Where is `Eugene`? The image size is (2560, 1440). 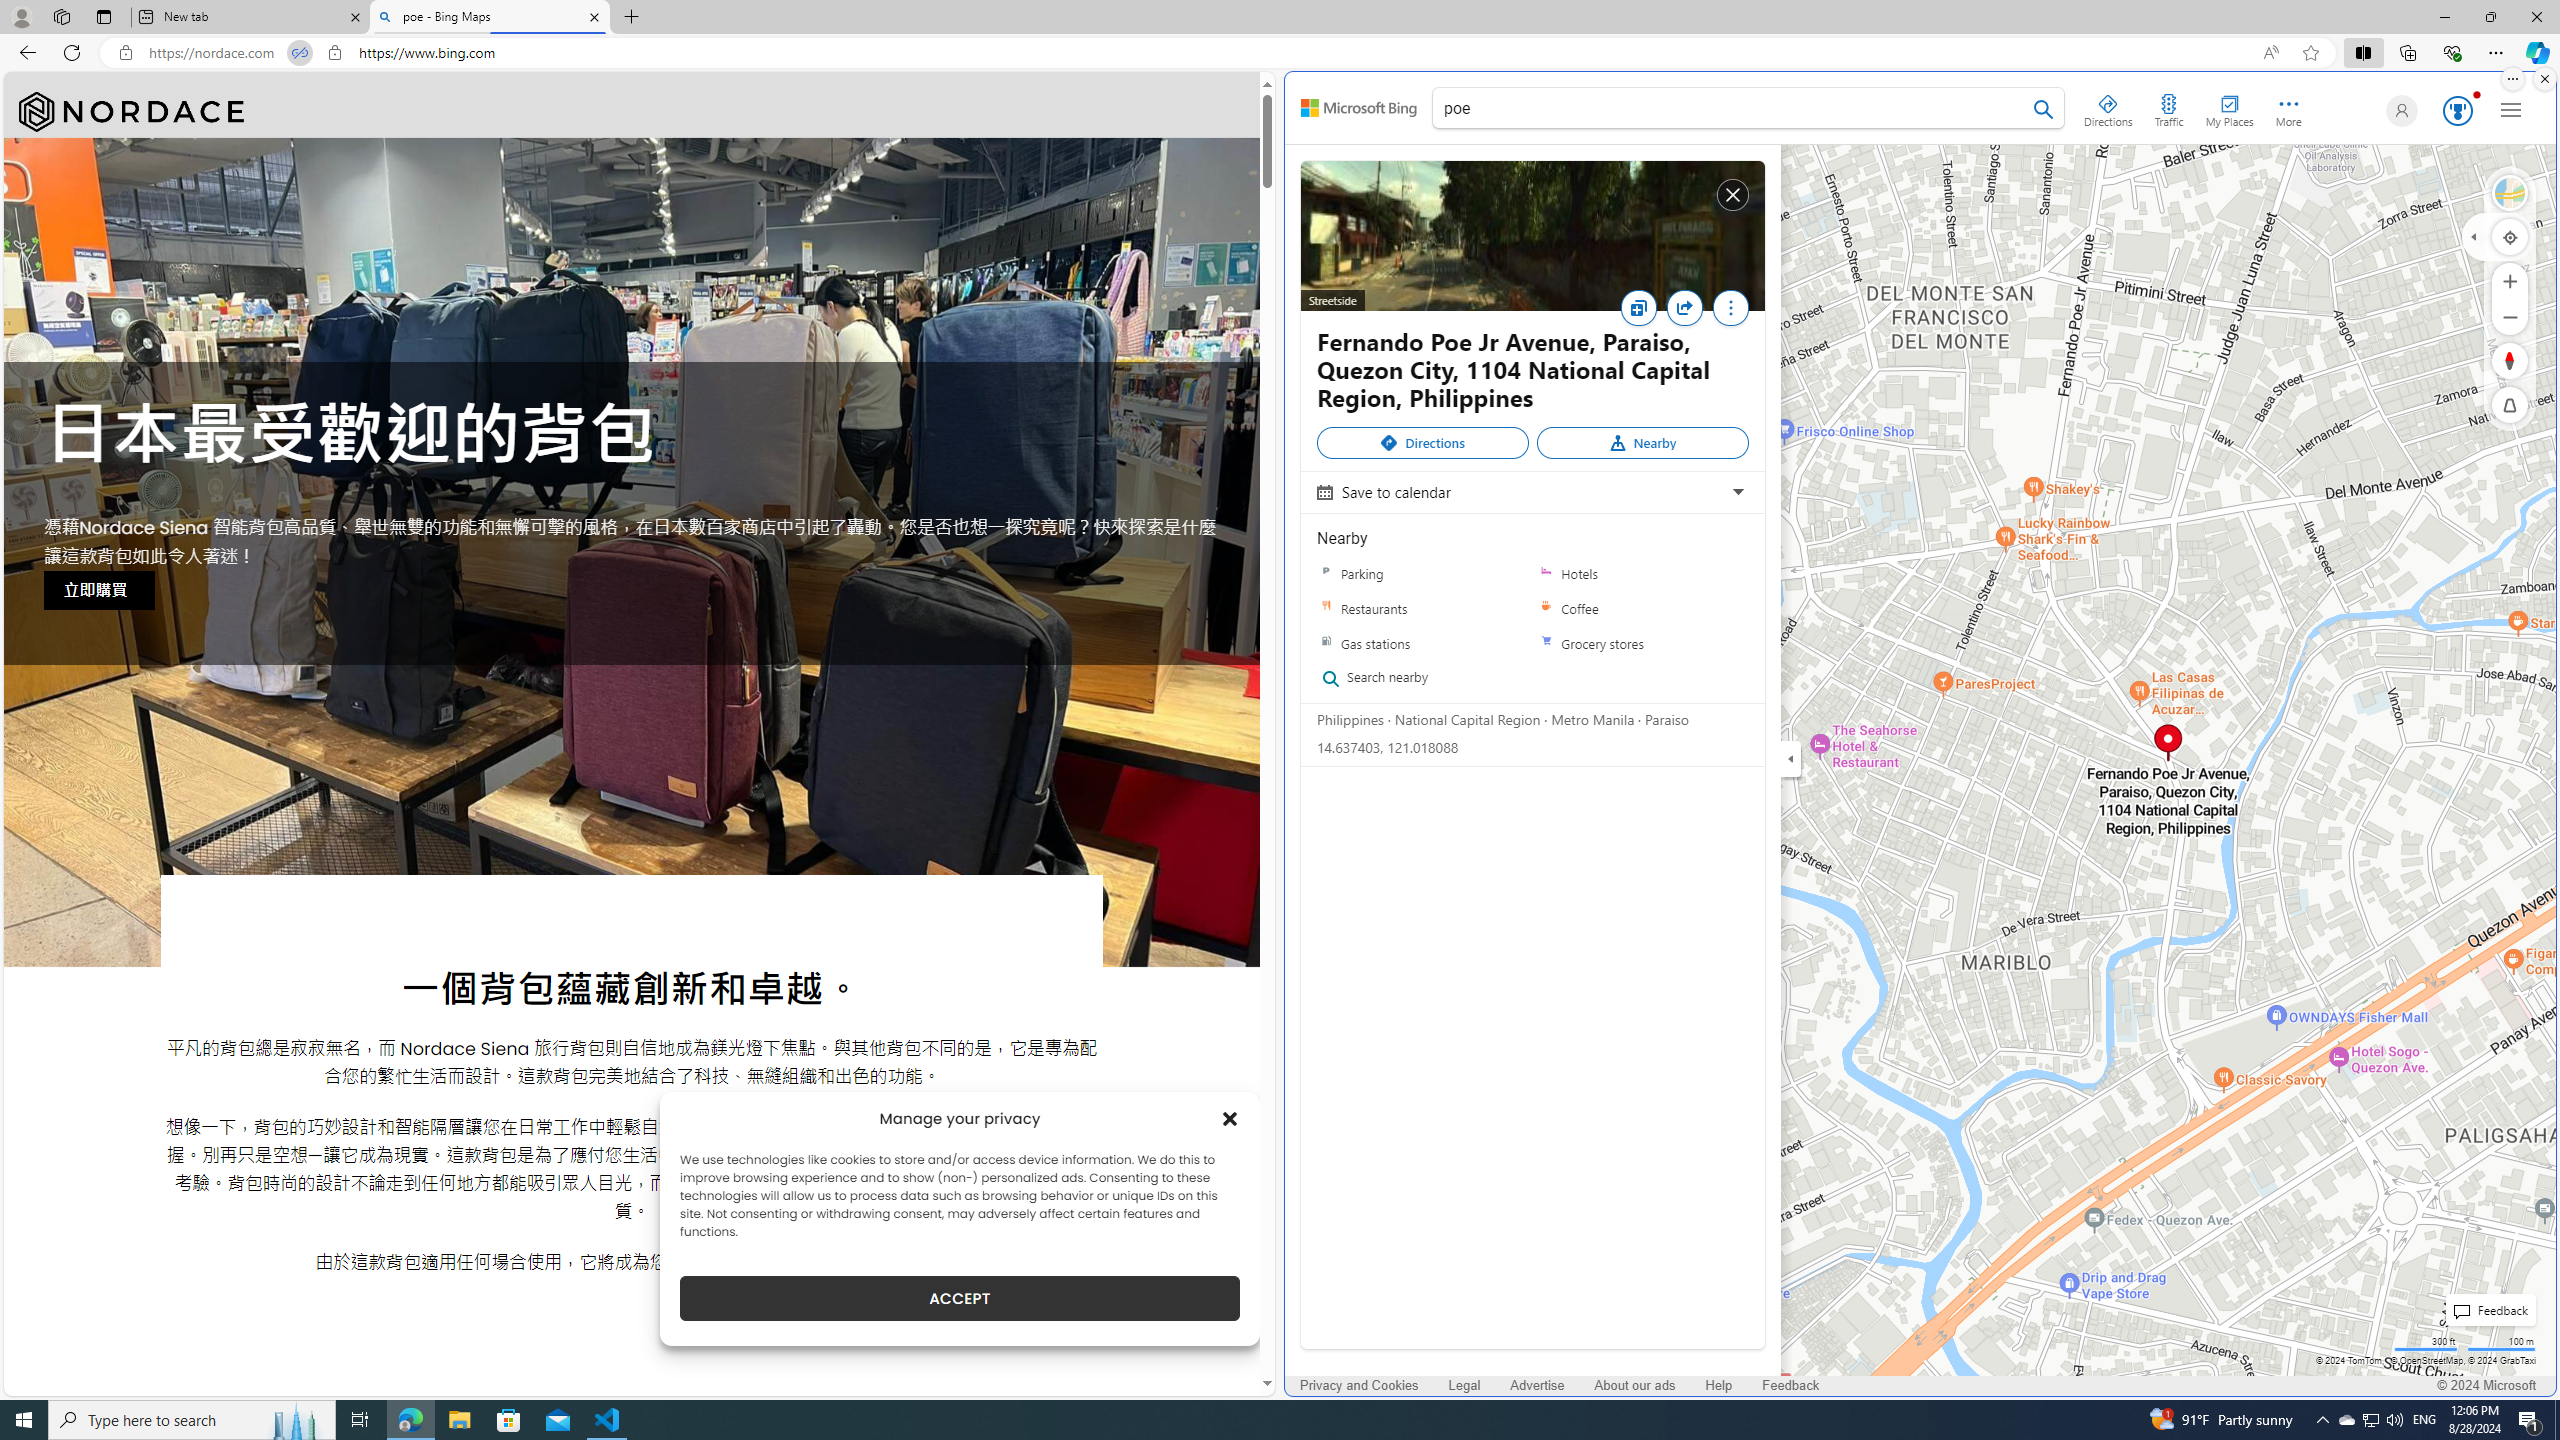 Eugene is located at coordinates (2398, 110).